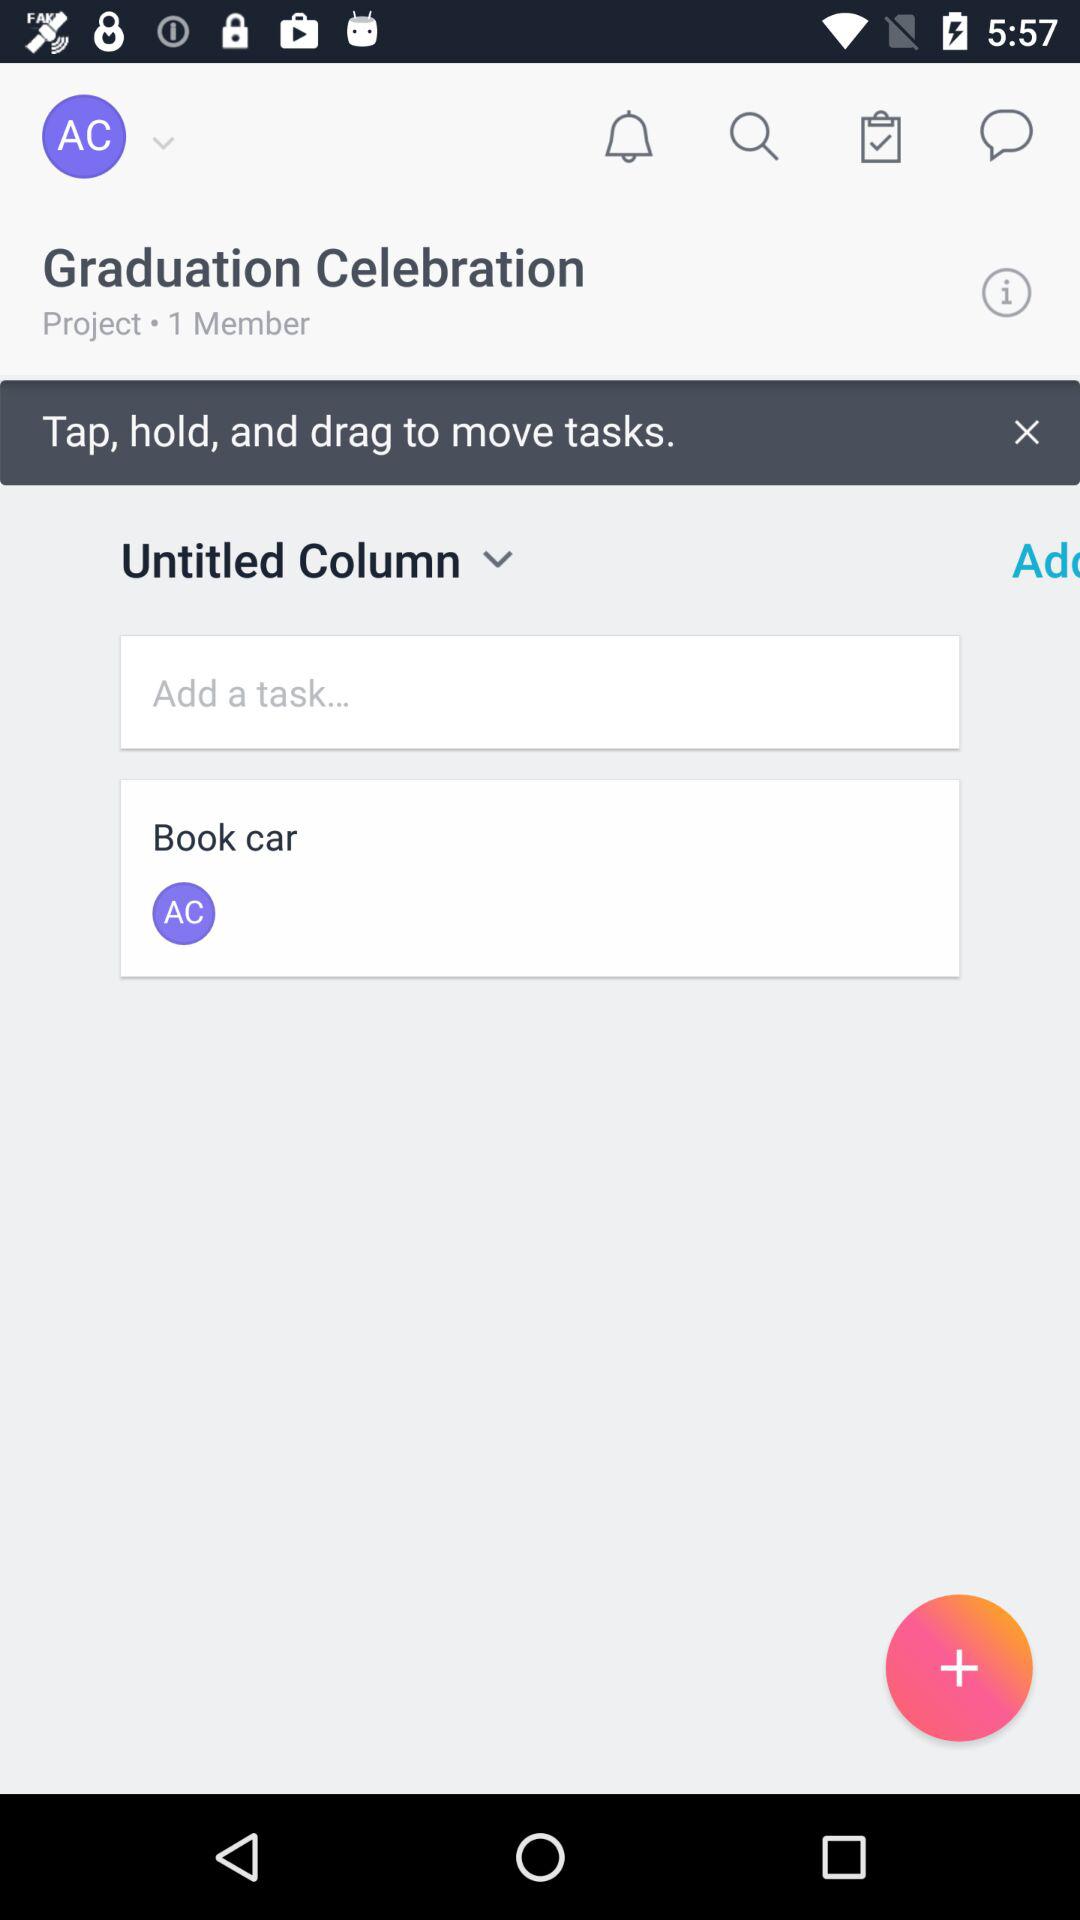 This screenshot has width=1080, height=1920. What do you see at coordinates (1006, 292) in the screenshot?
I see `launch the item to the right of graduation celebration item` at bounding box center [1006, 292].